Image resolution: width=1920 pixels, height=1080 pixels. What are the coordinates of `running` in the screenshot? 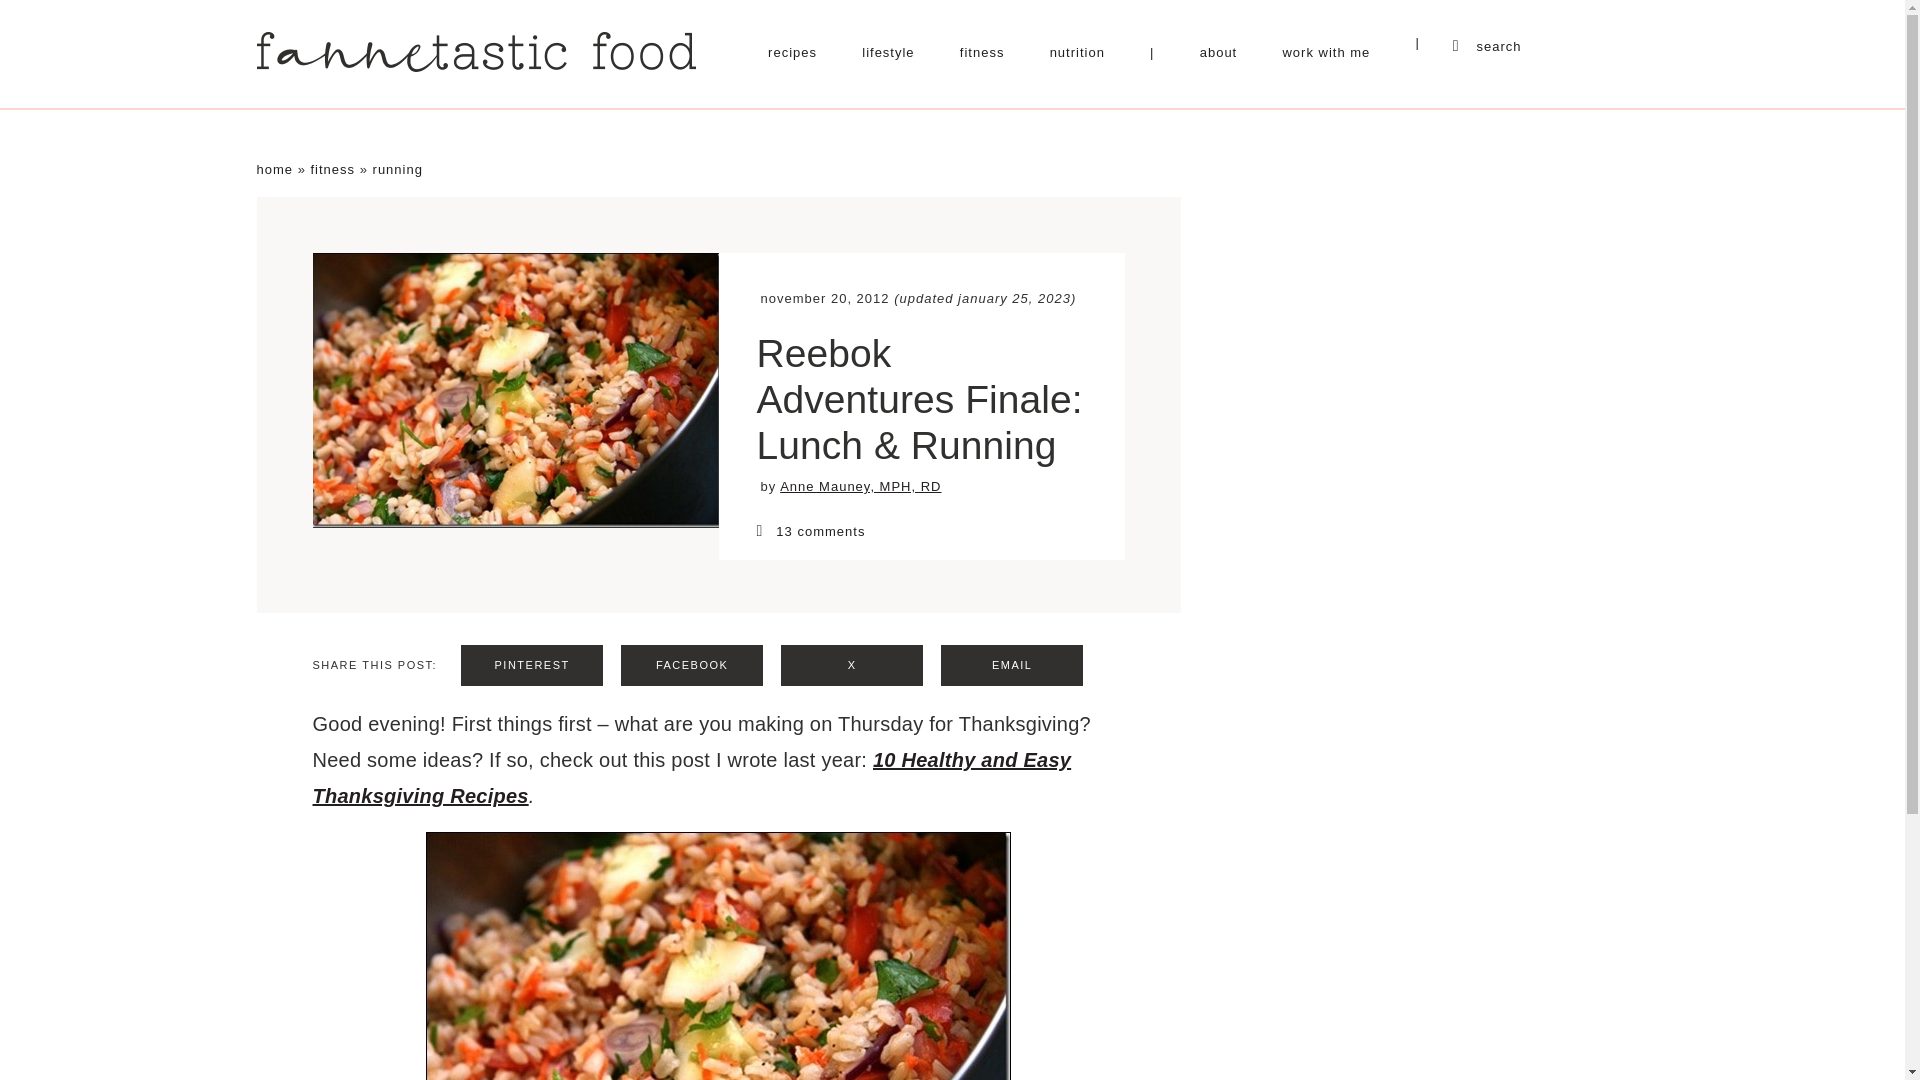 It's located at (397, 170).